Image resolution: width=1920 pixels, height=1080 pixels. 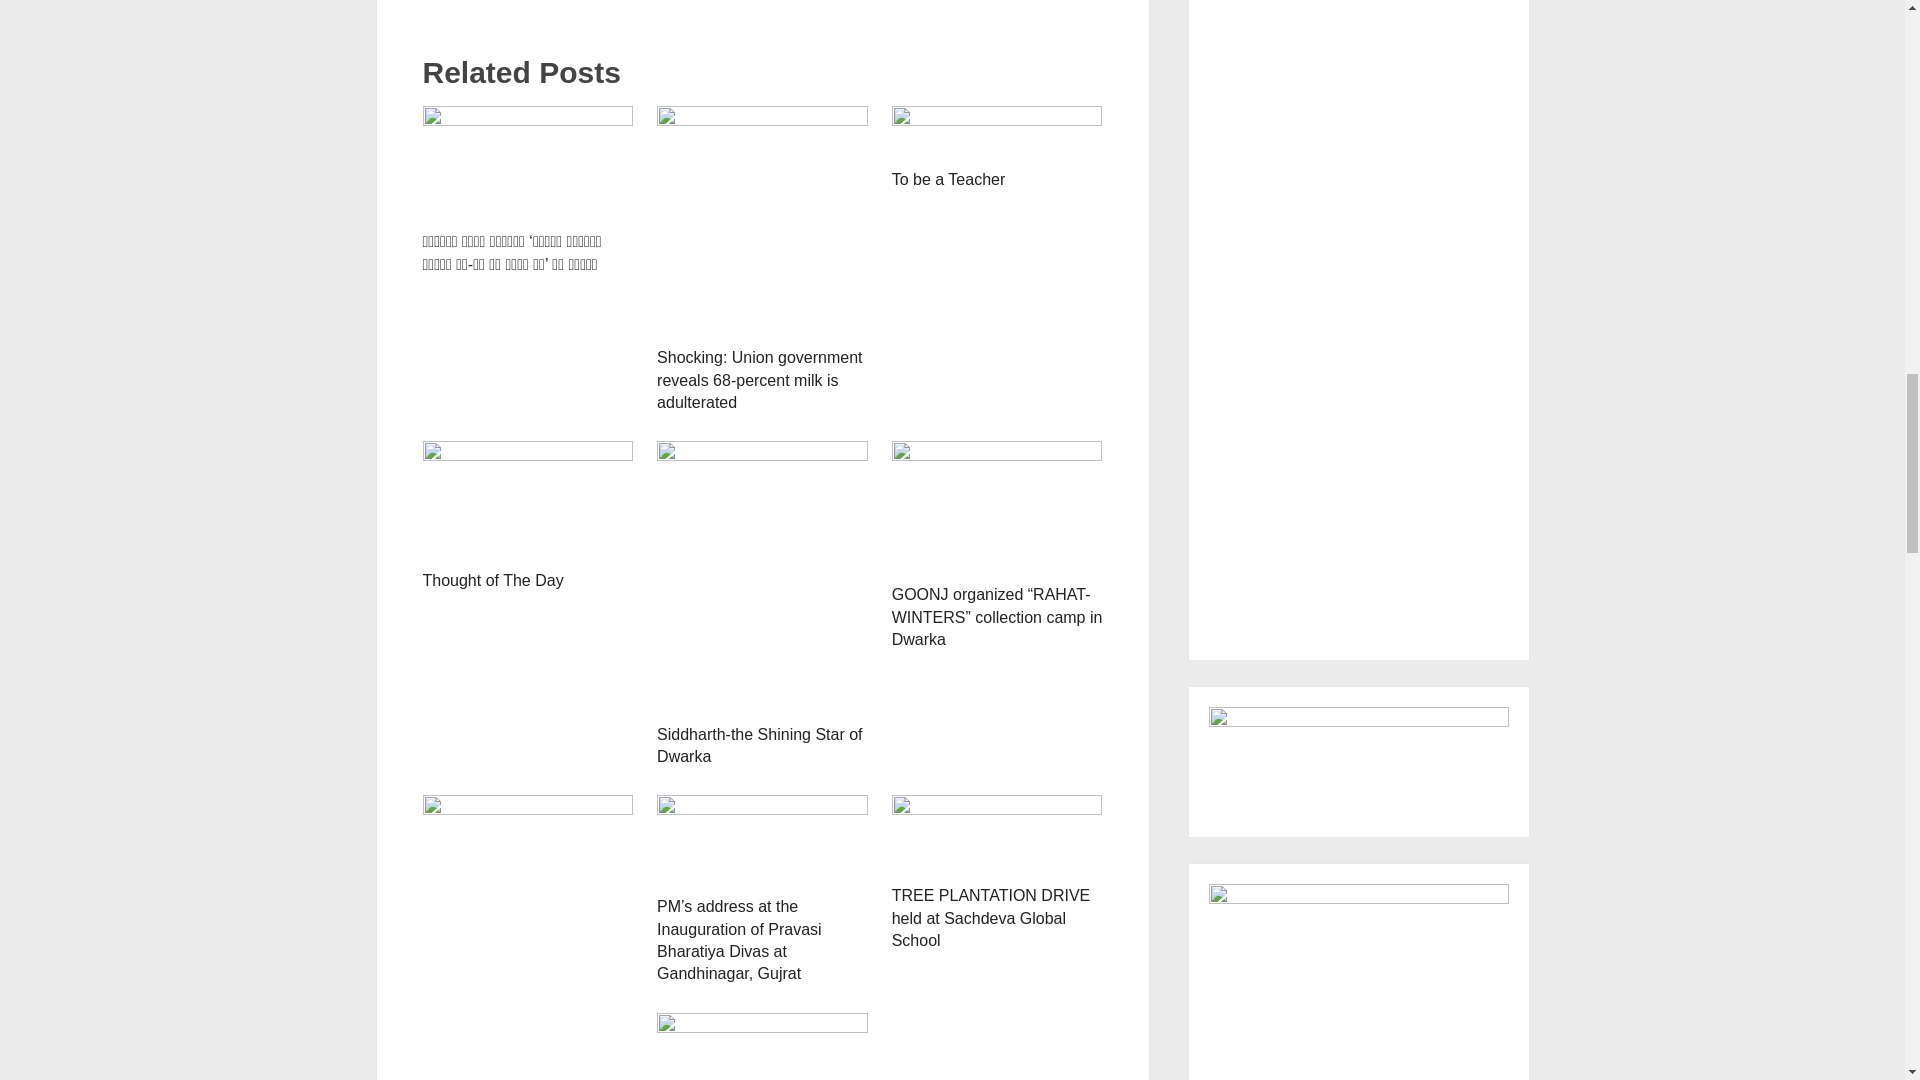 I want to click on To be a Teacher, so click(x=949, y=178).